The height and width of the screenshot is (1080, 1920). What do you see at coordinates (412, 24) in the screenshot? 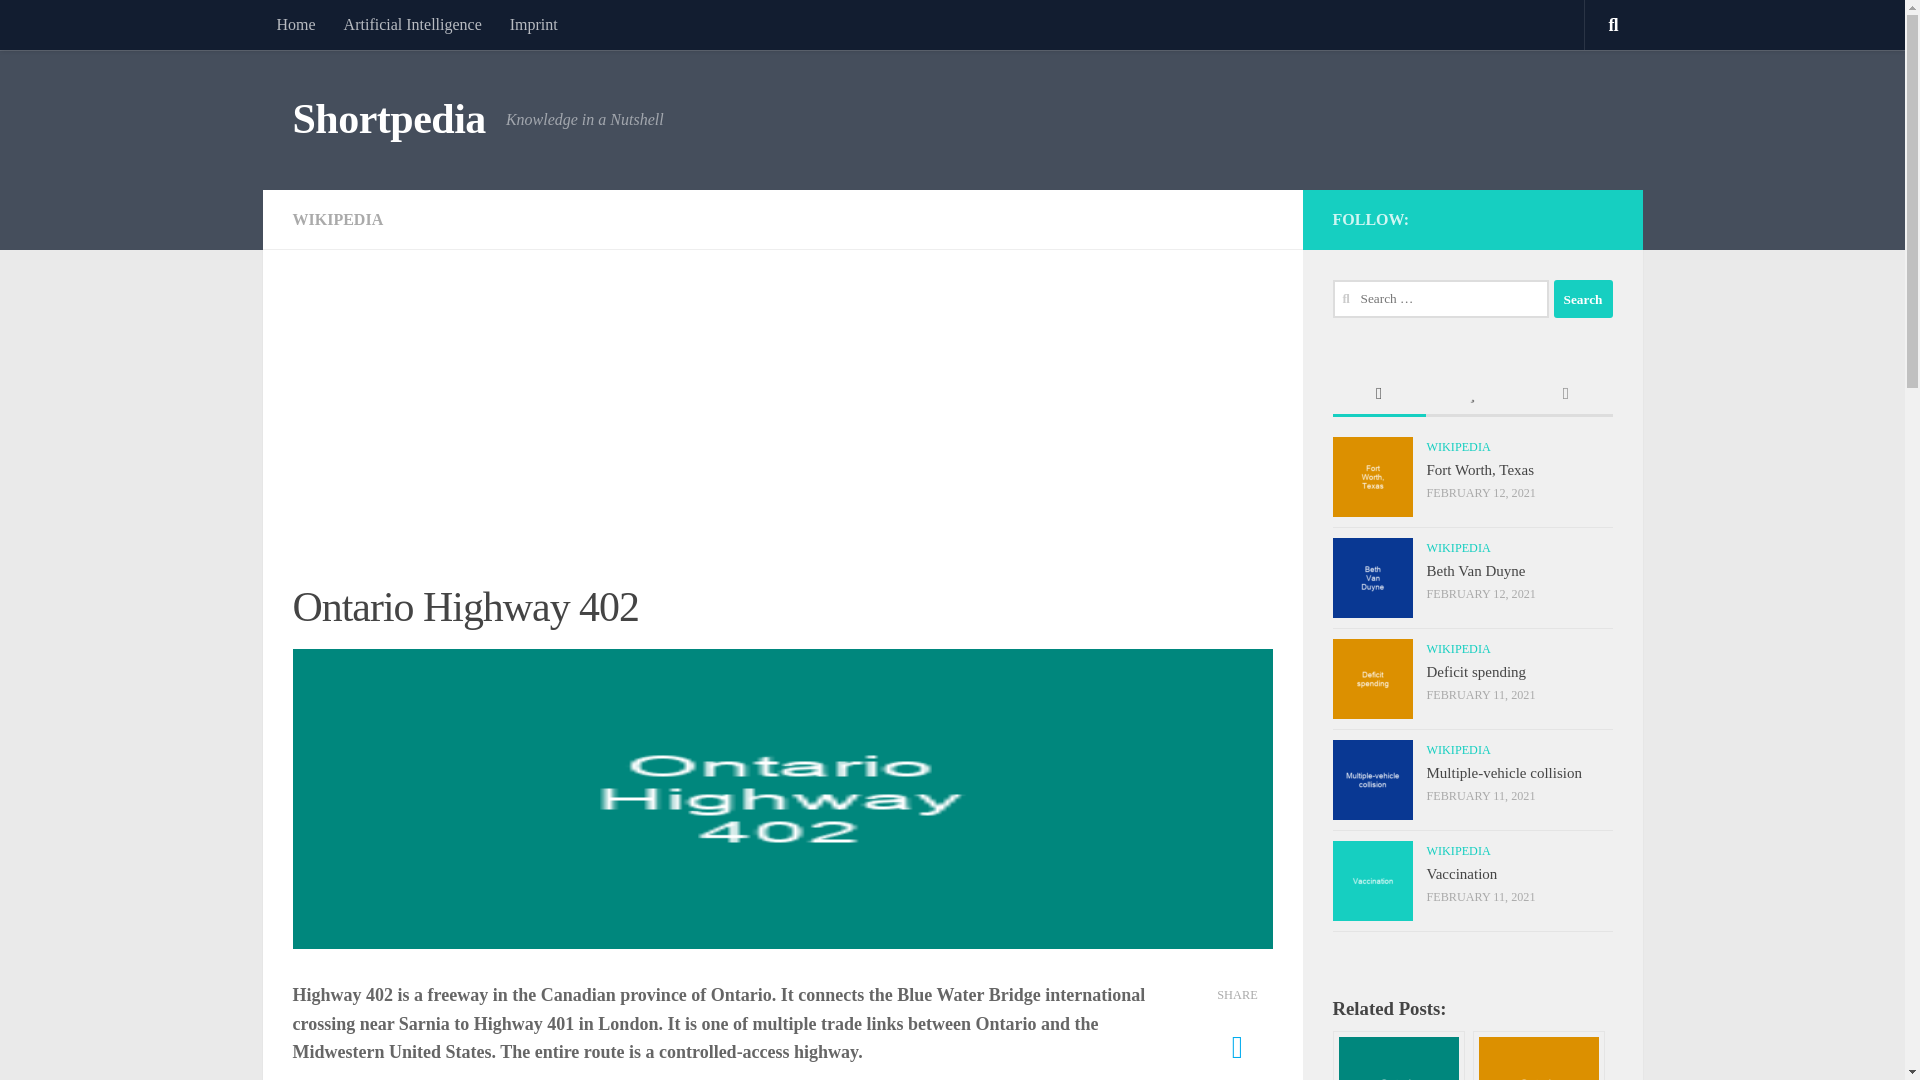
I see `Artificial Intelligence` at bounding box center [412, 24].